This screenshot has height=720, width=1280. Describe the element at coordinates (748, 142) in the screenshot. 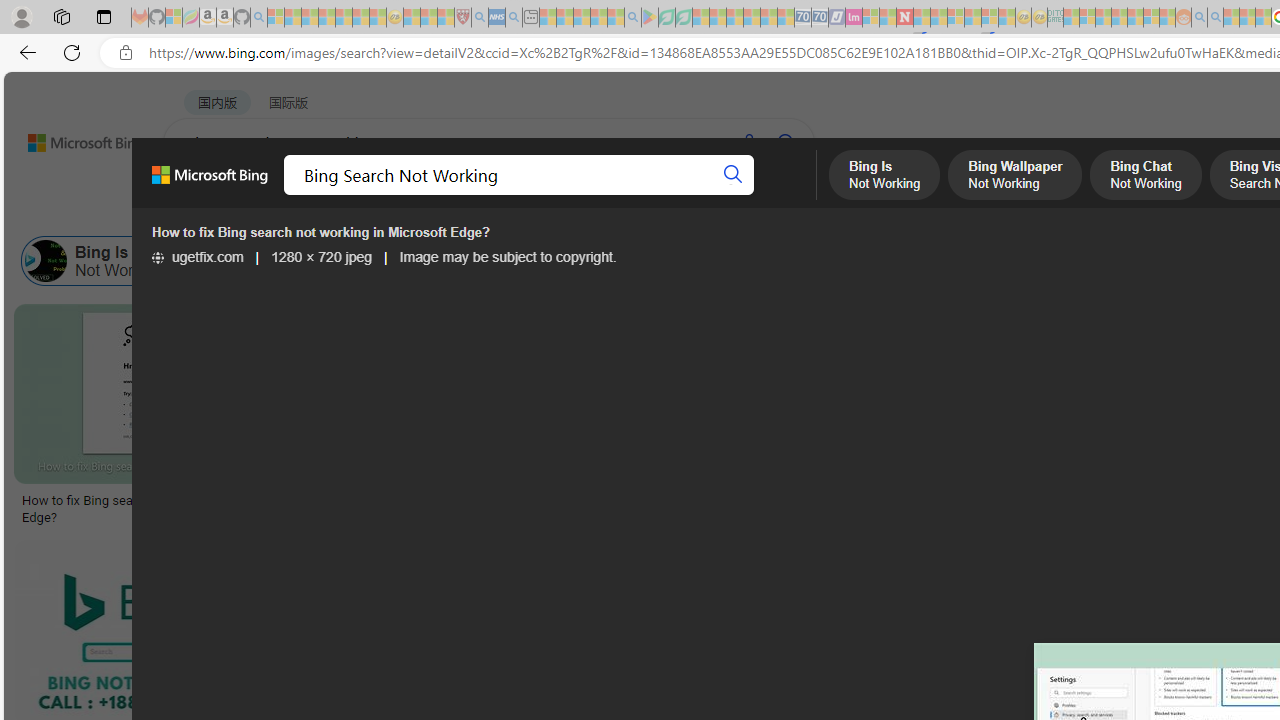

I see `Search using voice` at that location.